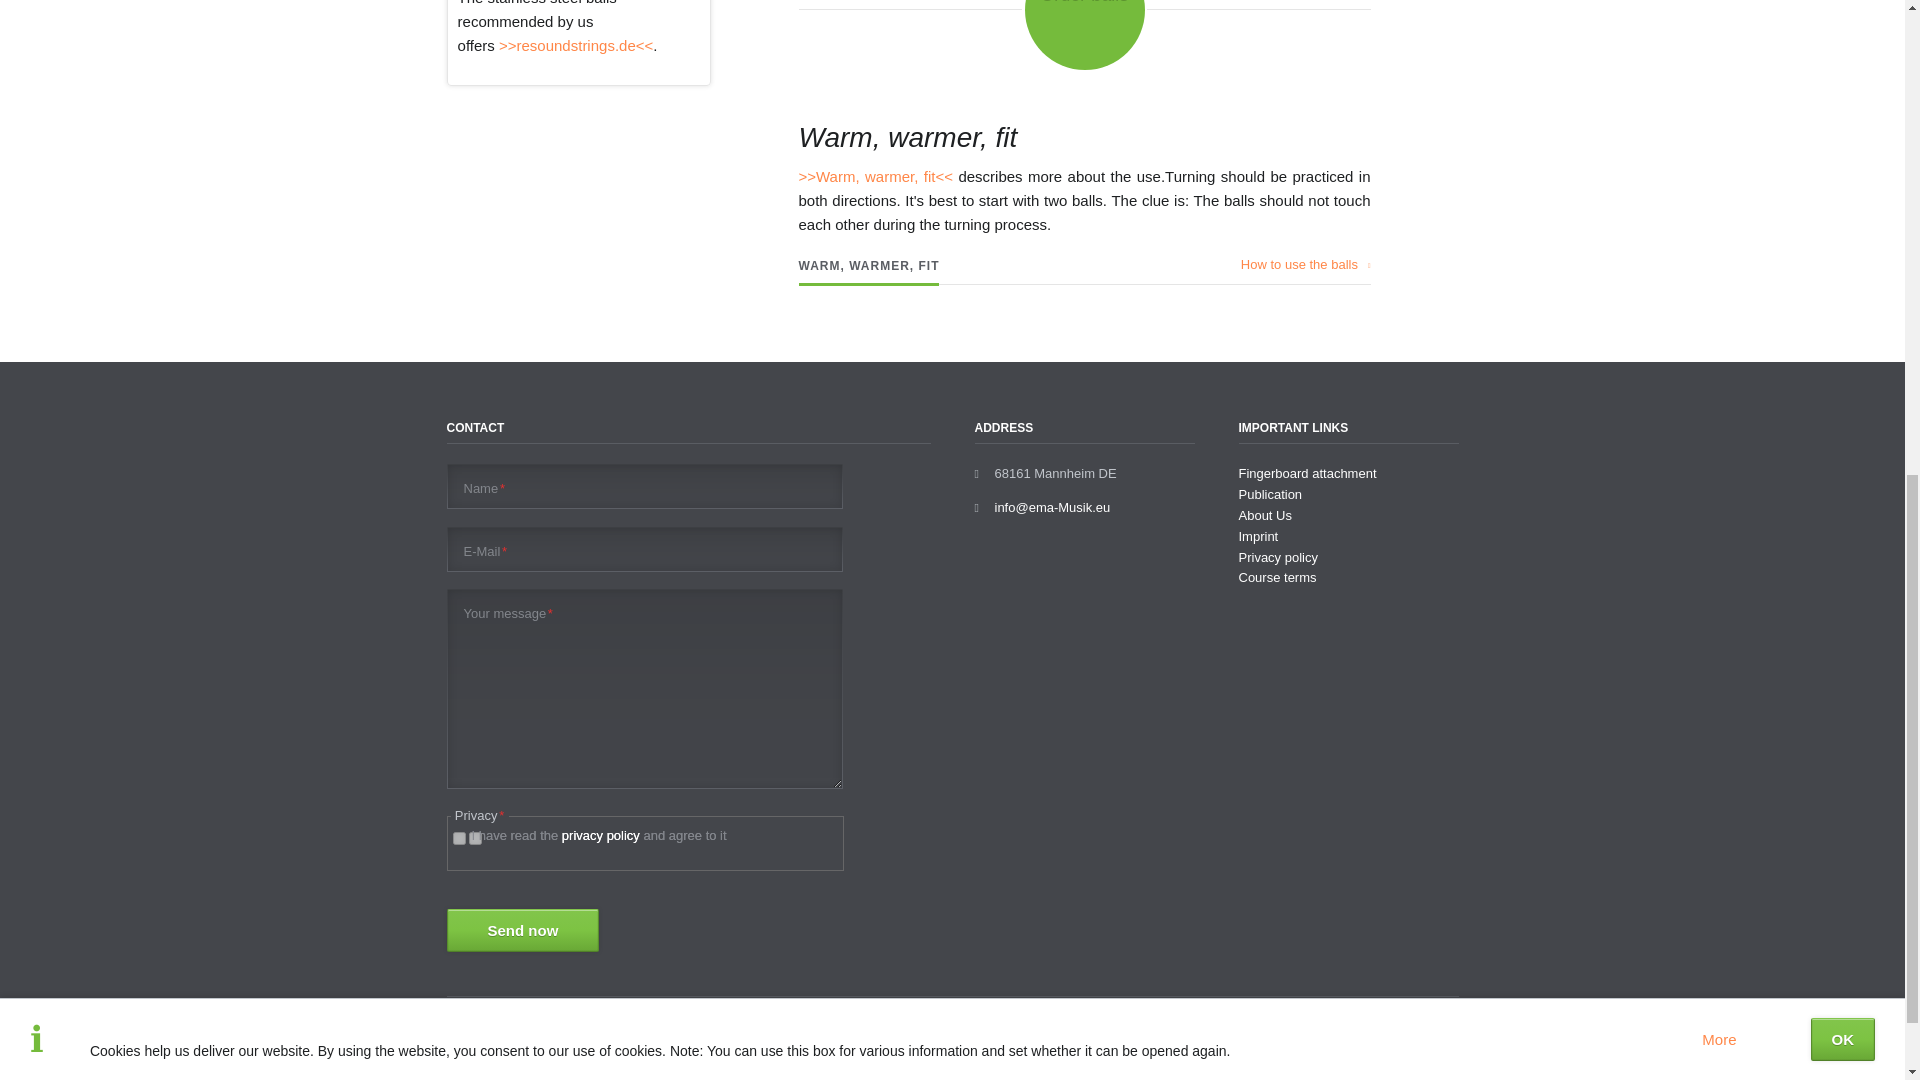  Describe the element at coordinates (474, 838) in the screenshot. I see `akzeptiert` at that location.